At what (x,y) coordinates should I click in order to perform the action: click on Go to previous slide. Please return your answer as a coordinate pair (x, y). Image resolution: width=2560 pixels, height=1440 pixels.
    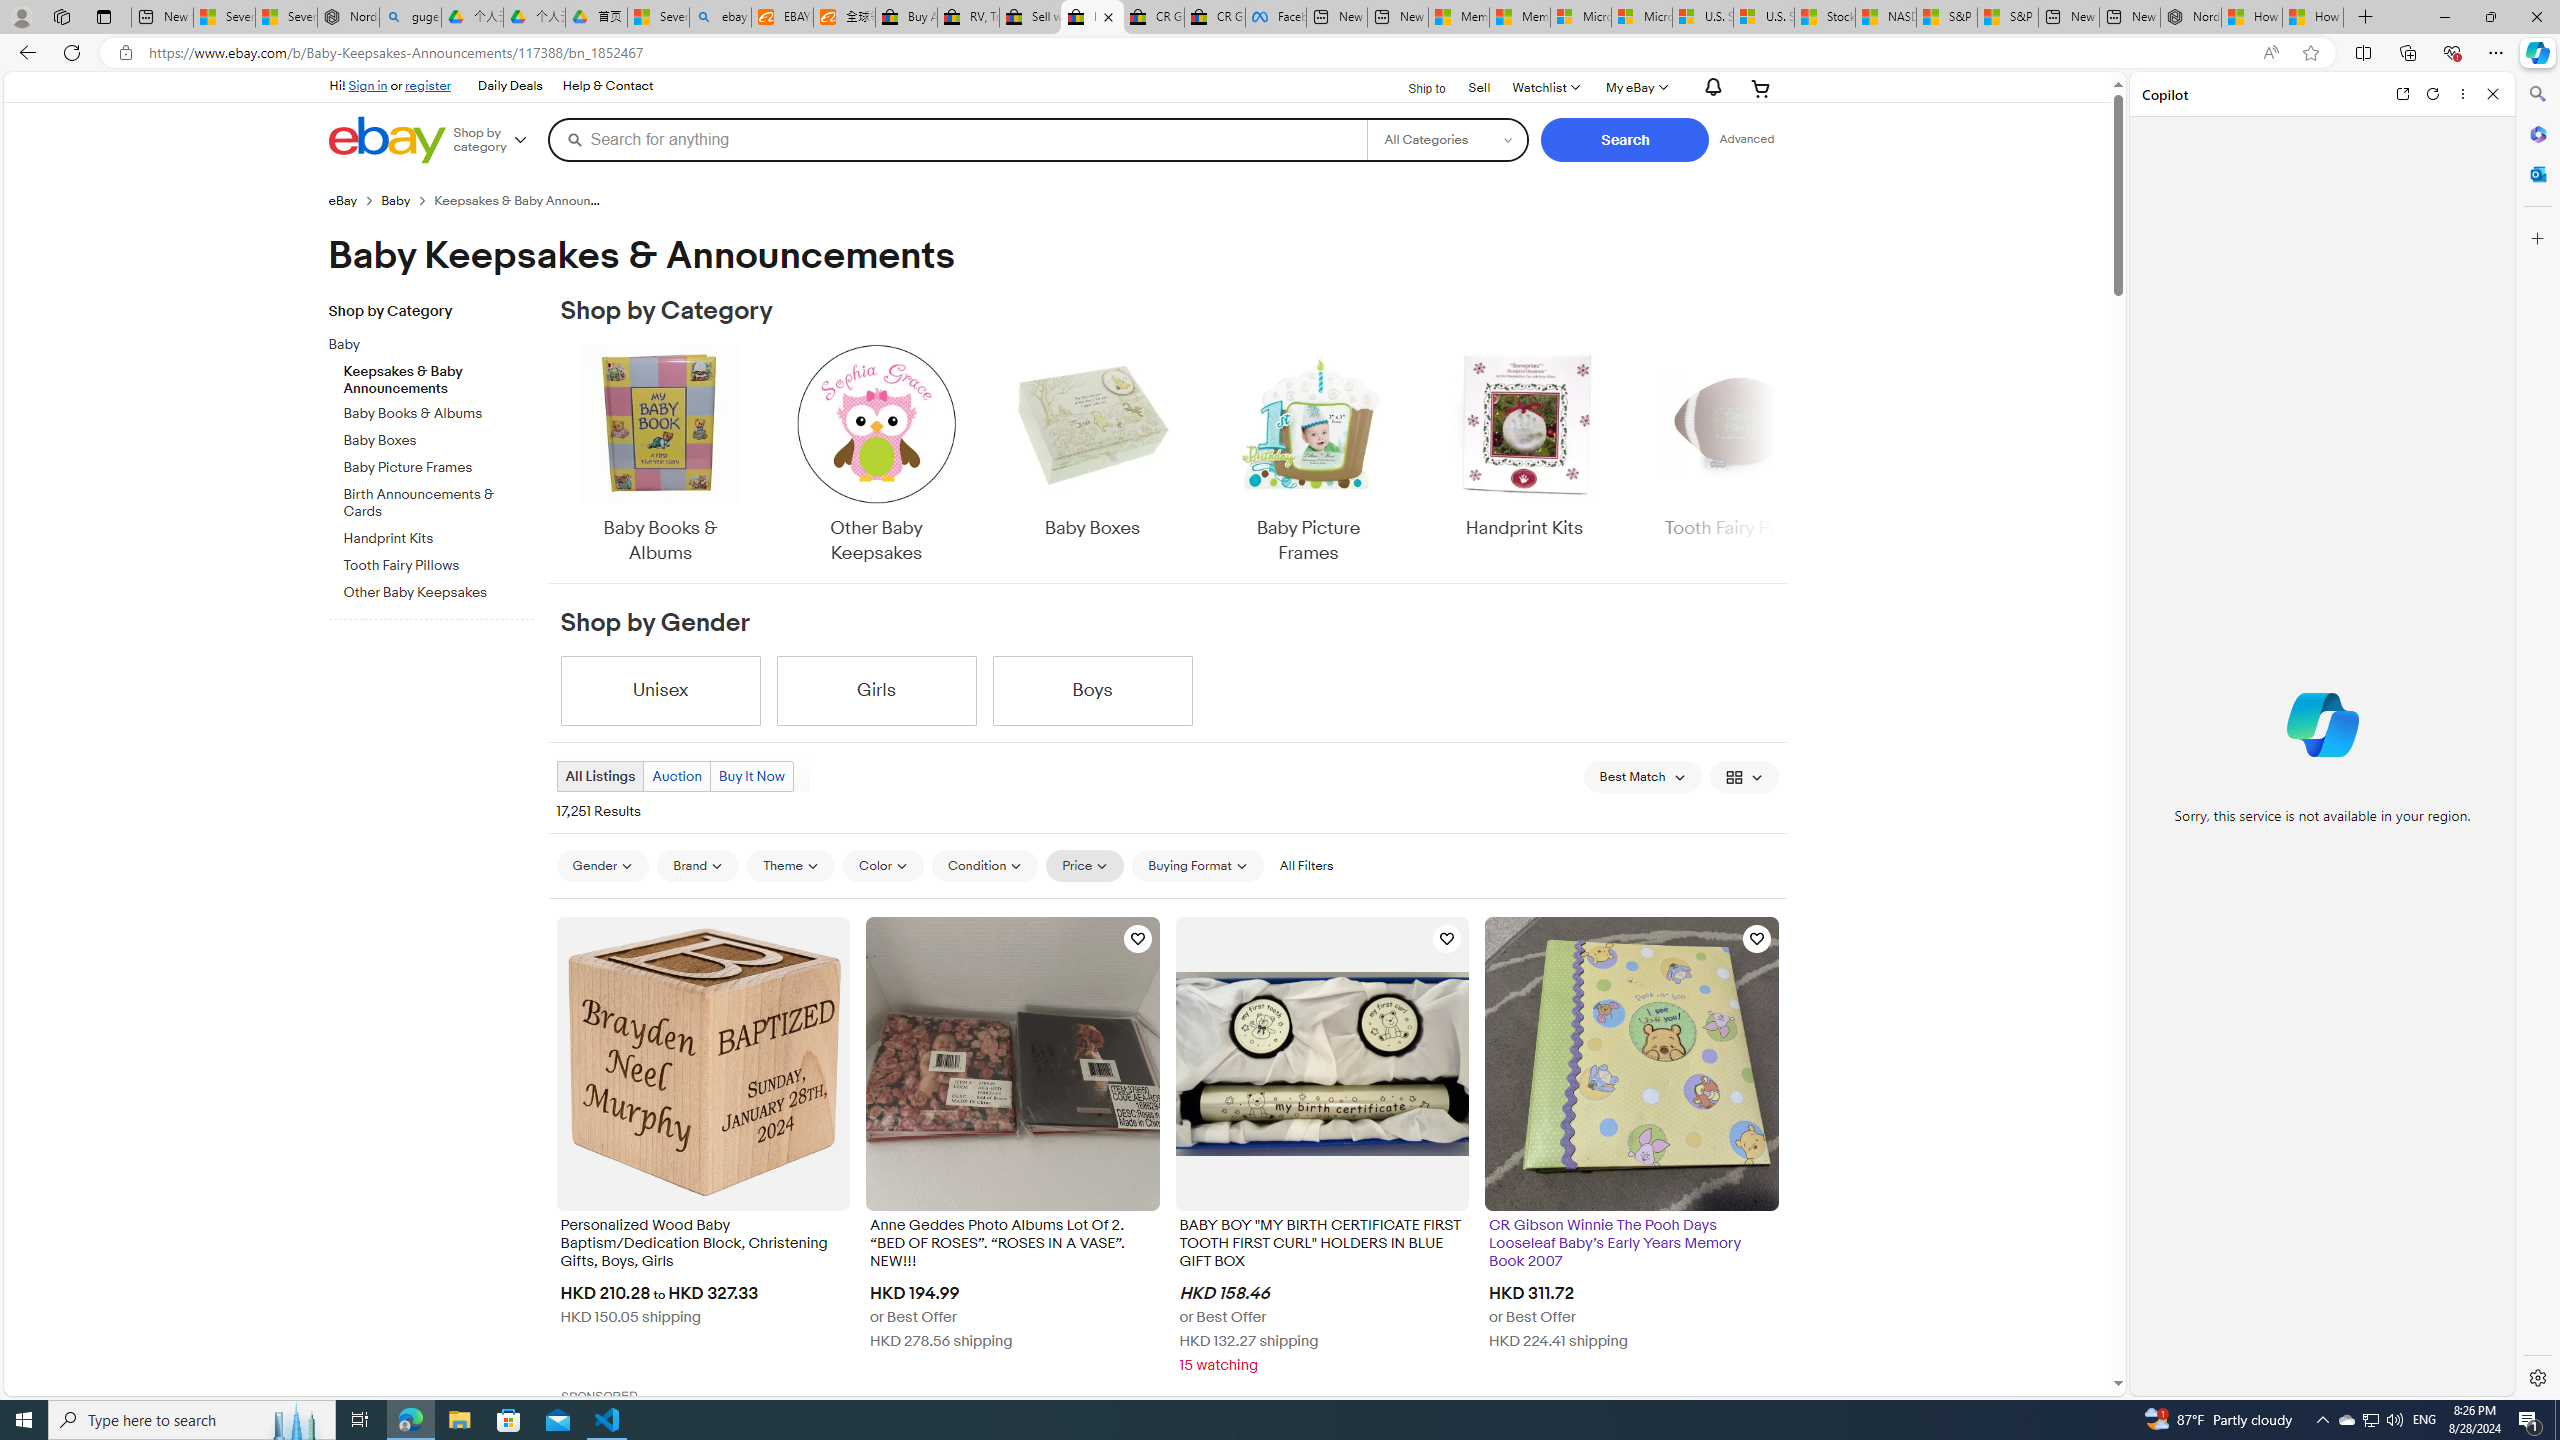
    Looking at the image, I should click on (559, 456).